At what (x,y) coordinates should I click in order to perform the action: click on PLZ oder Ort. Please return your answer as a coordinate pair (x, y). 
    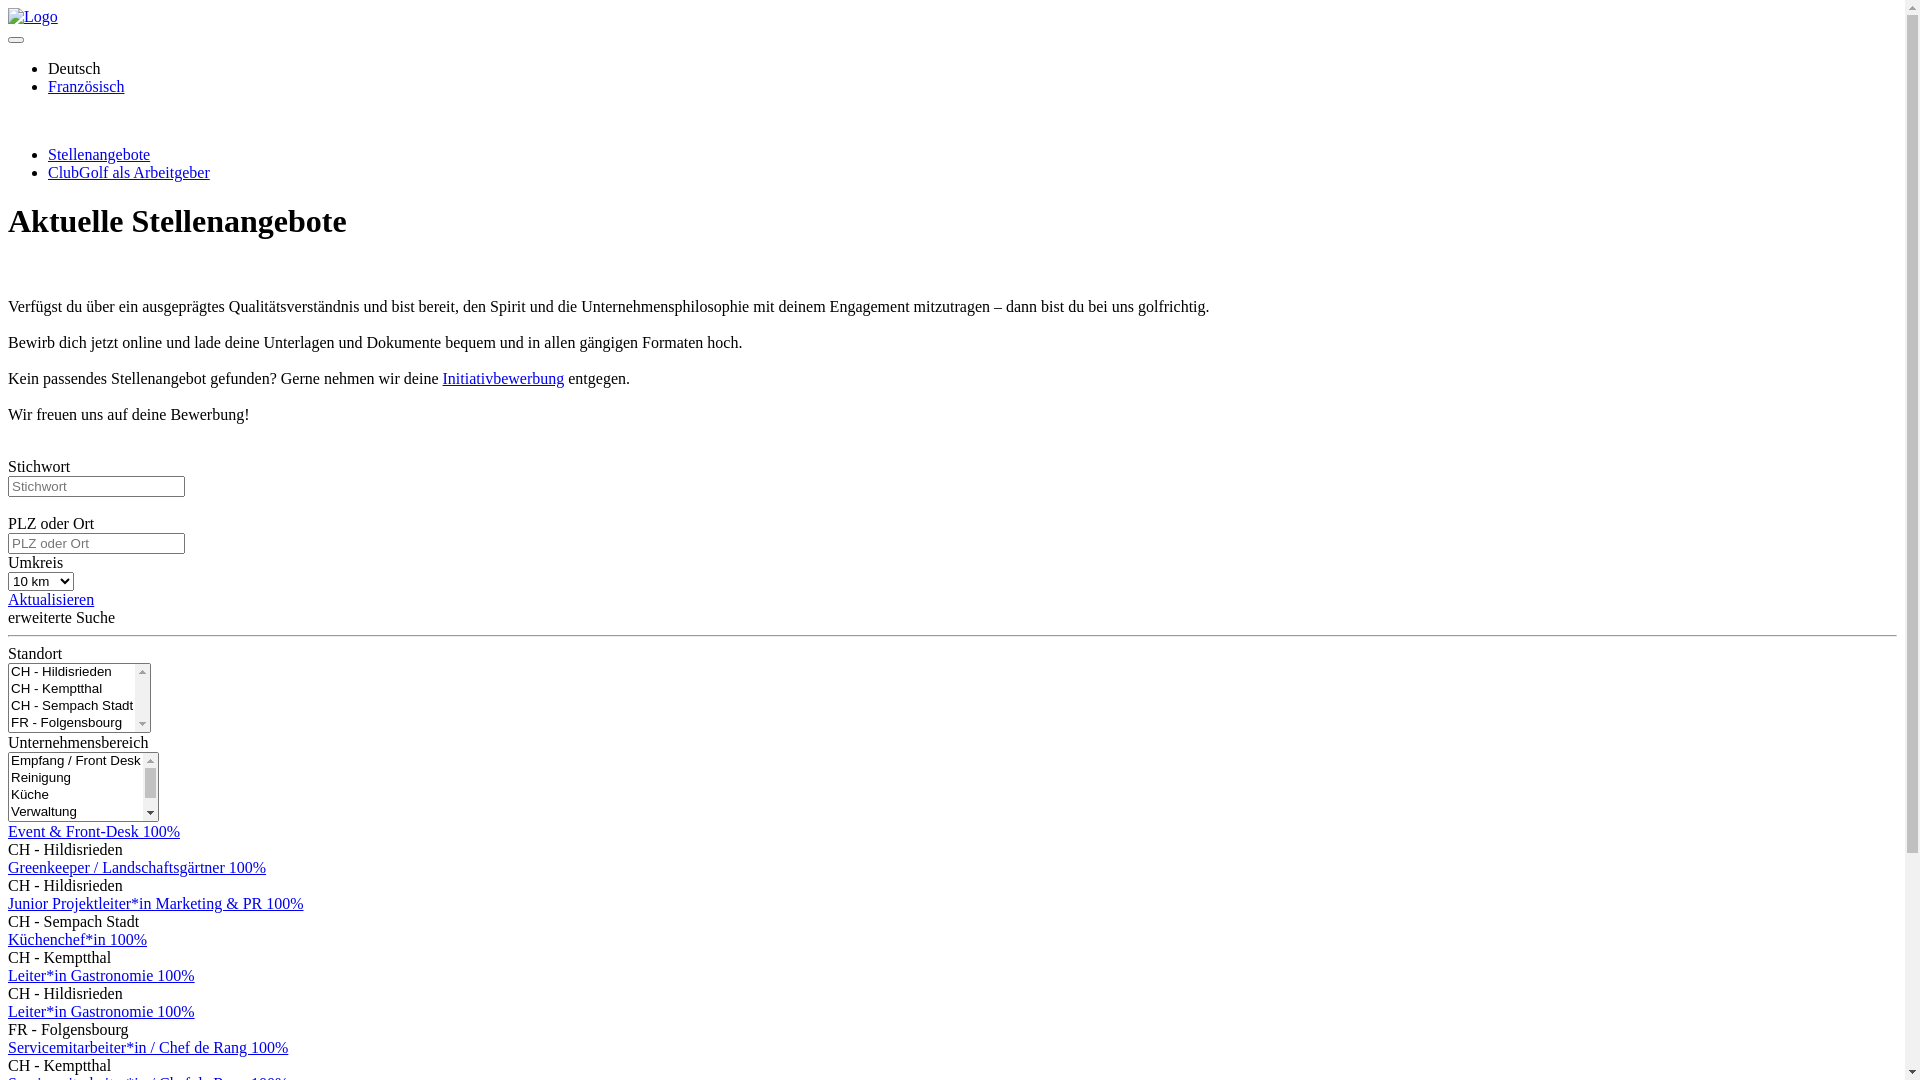
    Looking at the image, I should click on (96, 544).